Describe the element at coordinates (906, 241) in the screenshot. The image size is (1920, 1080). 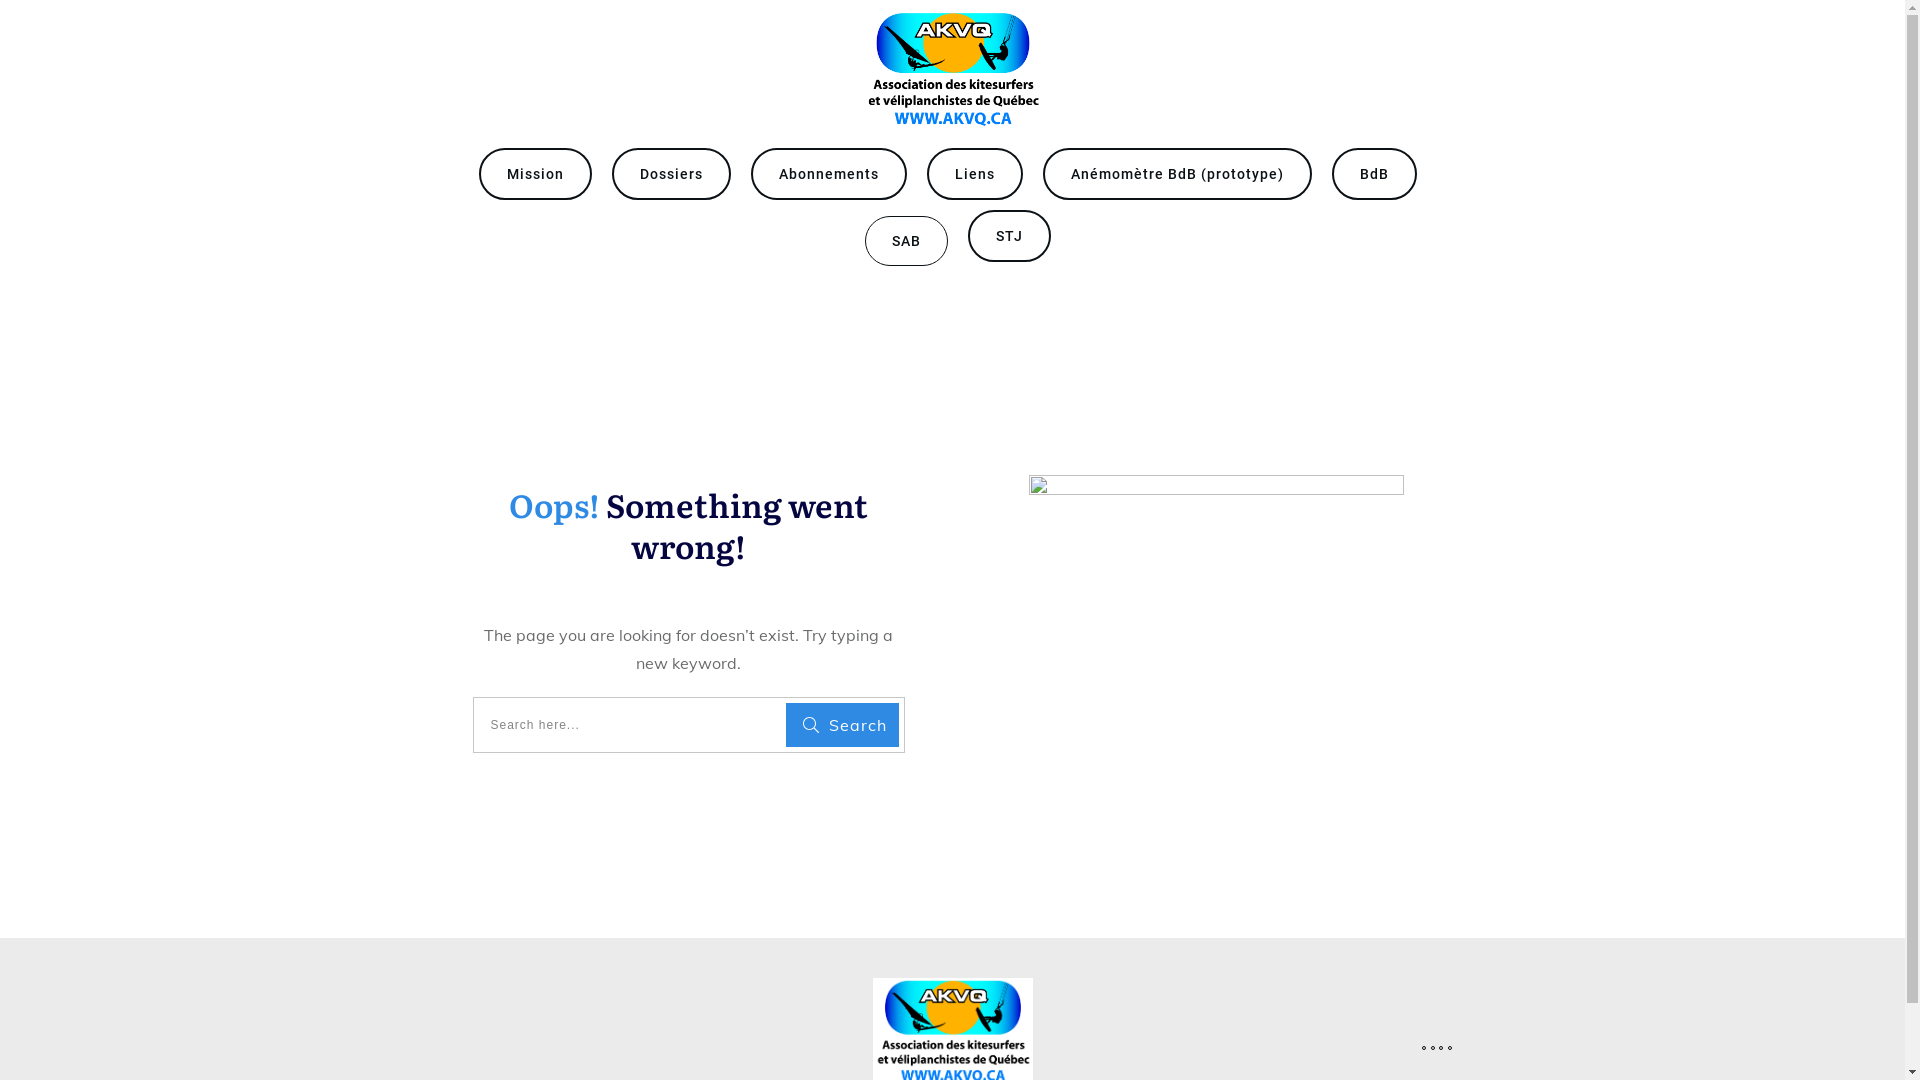
I see `SAB` at that location.